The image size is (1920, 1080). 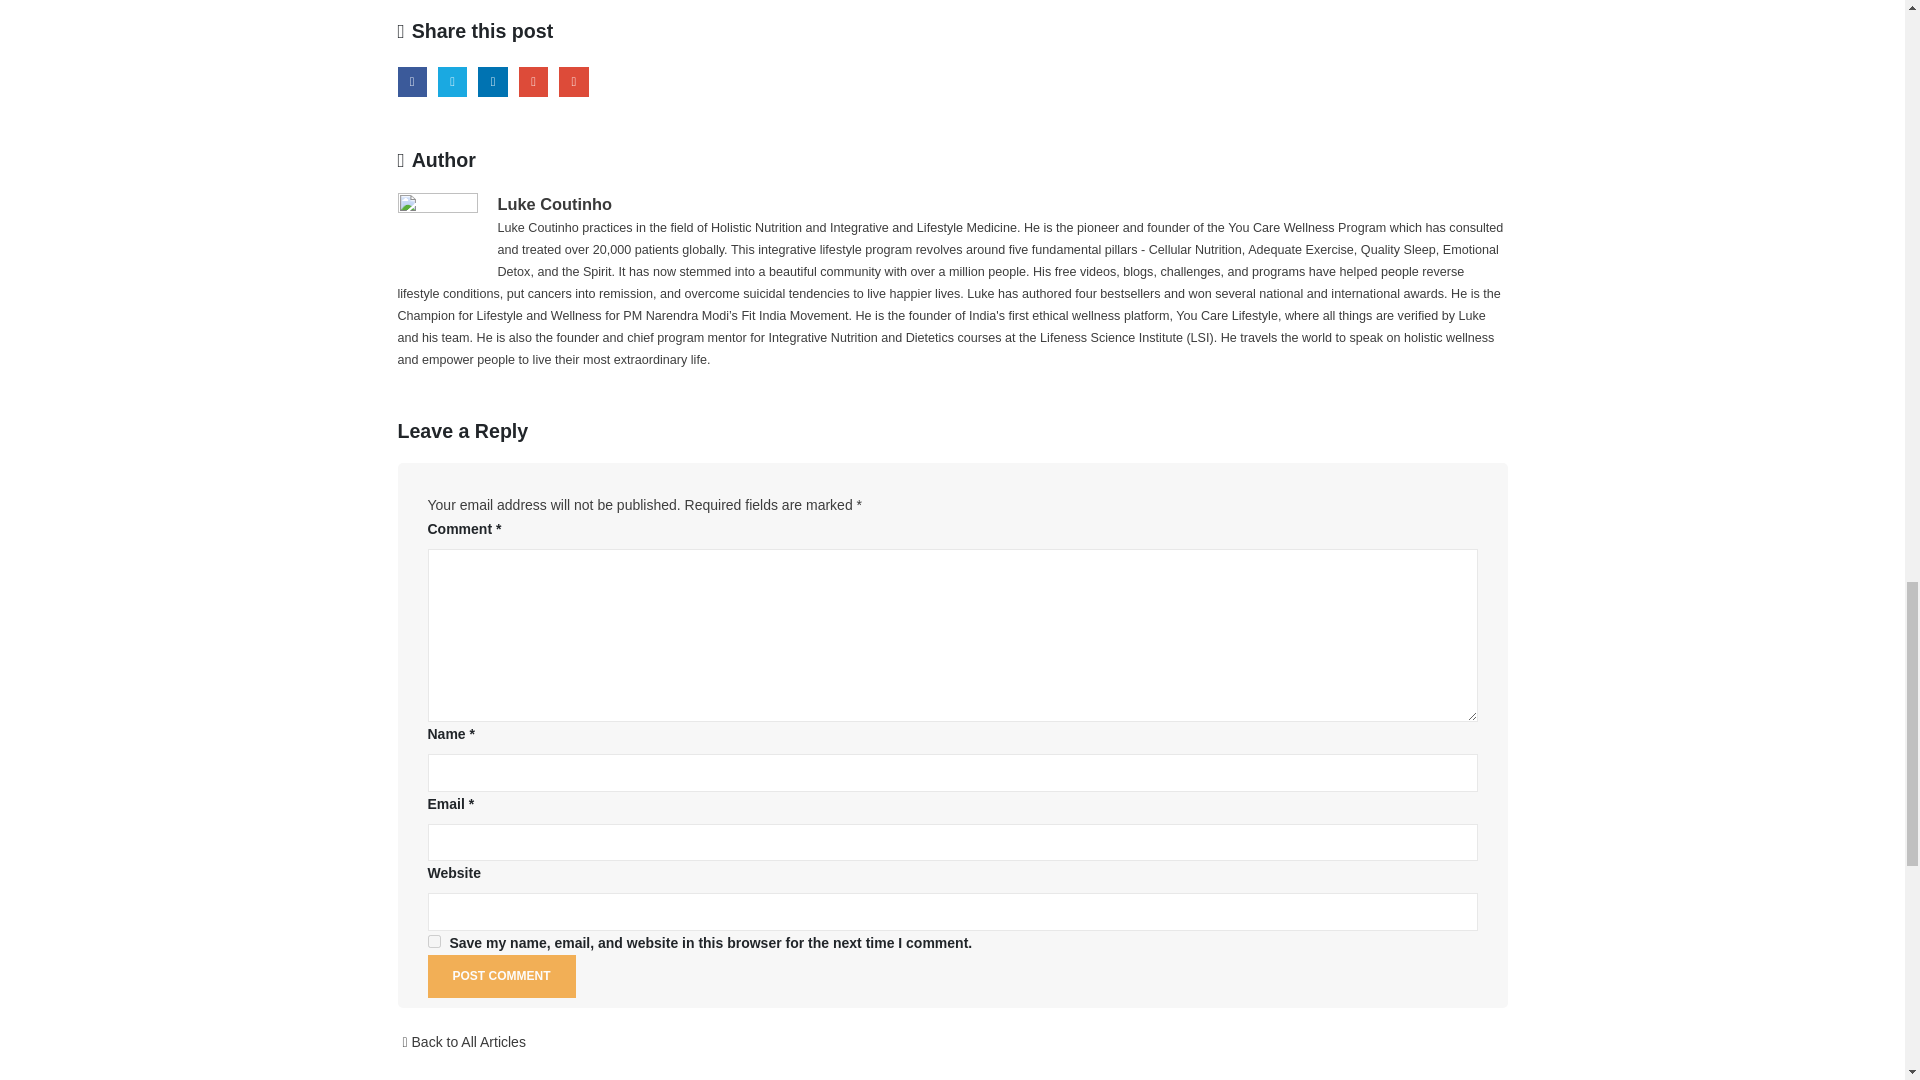 What do you see at coordinates (434, 942) in the screenshot?
I see `yes` at bounding box center [434, 942].